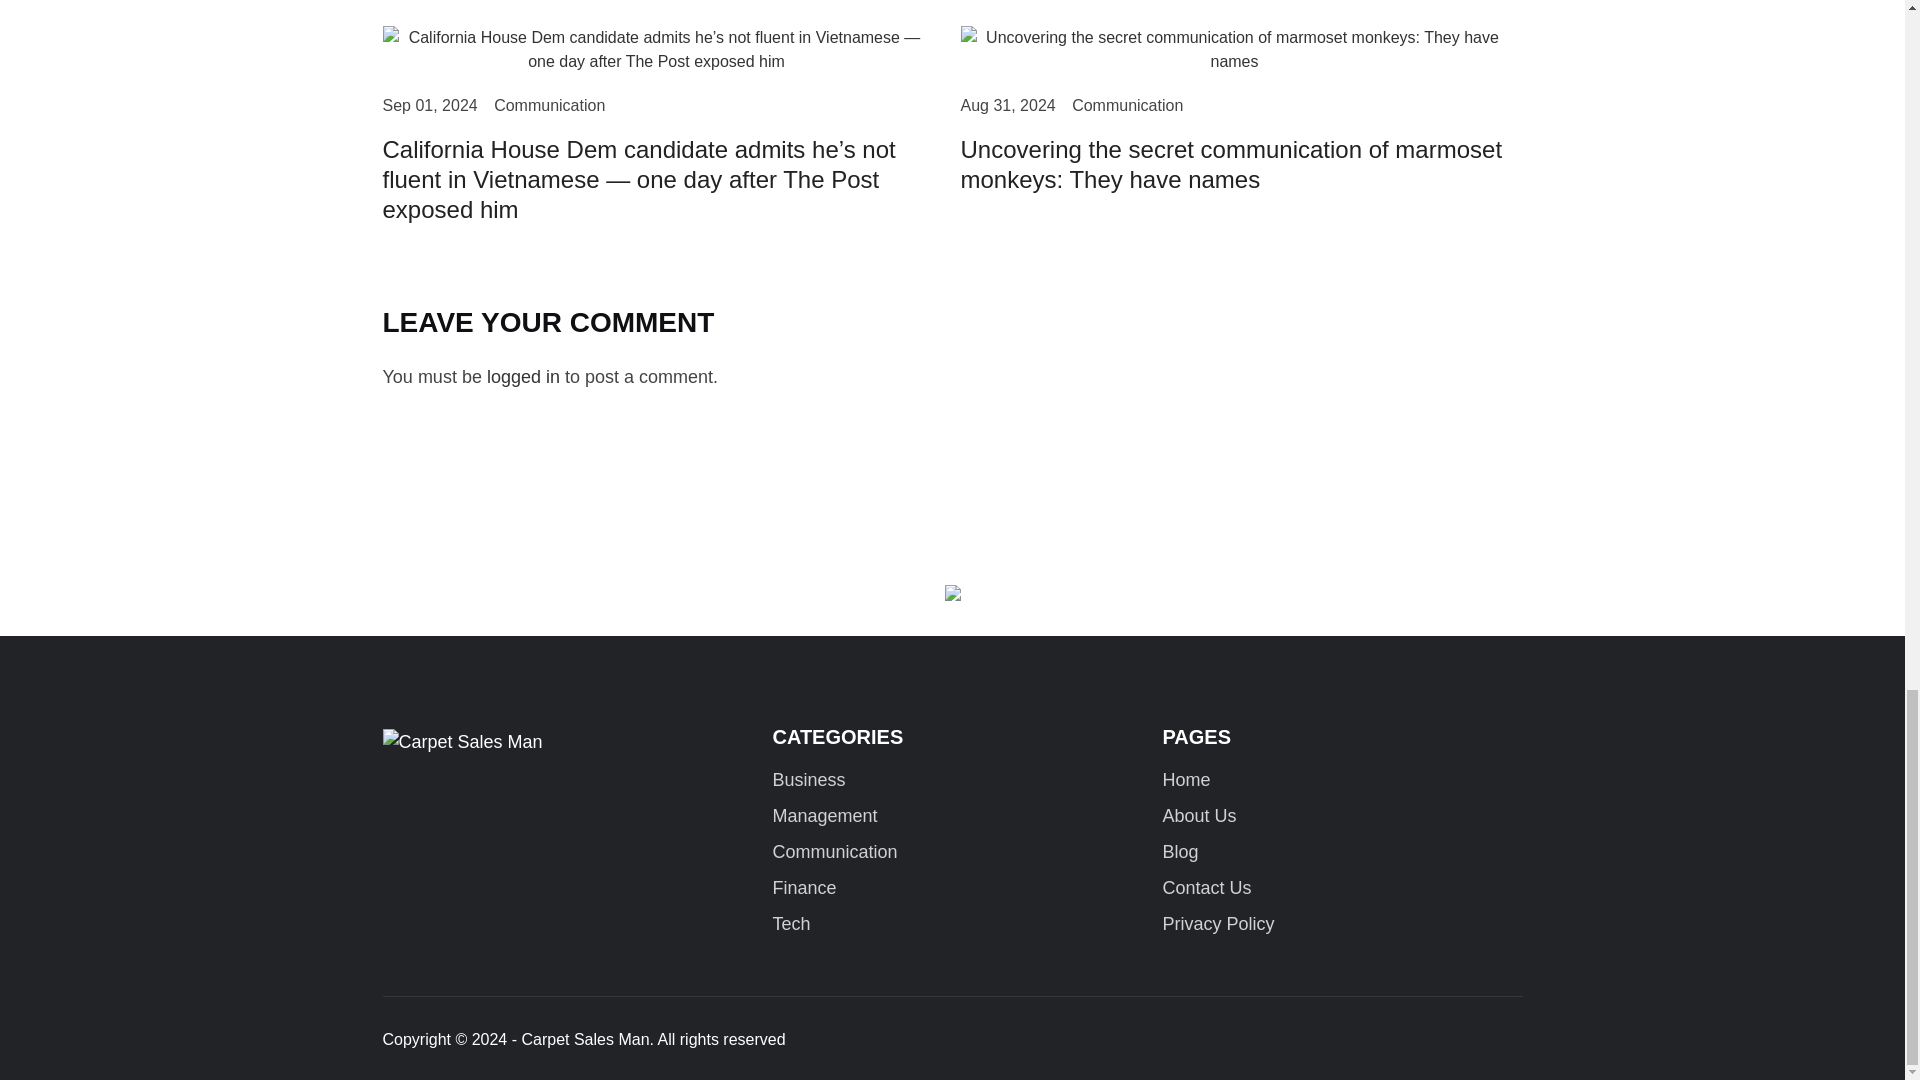 This screenshot has width=1920, height=1080. I want to click on Communication, so click(834, 856).